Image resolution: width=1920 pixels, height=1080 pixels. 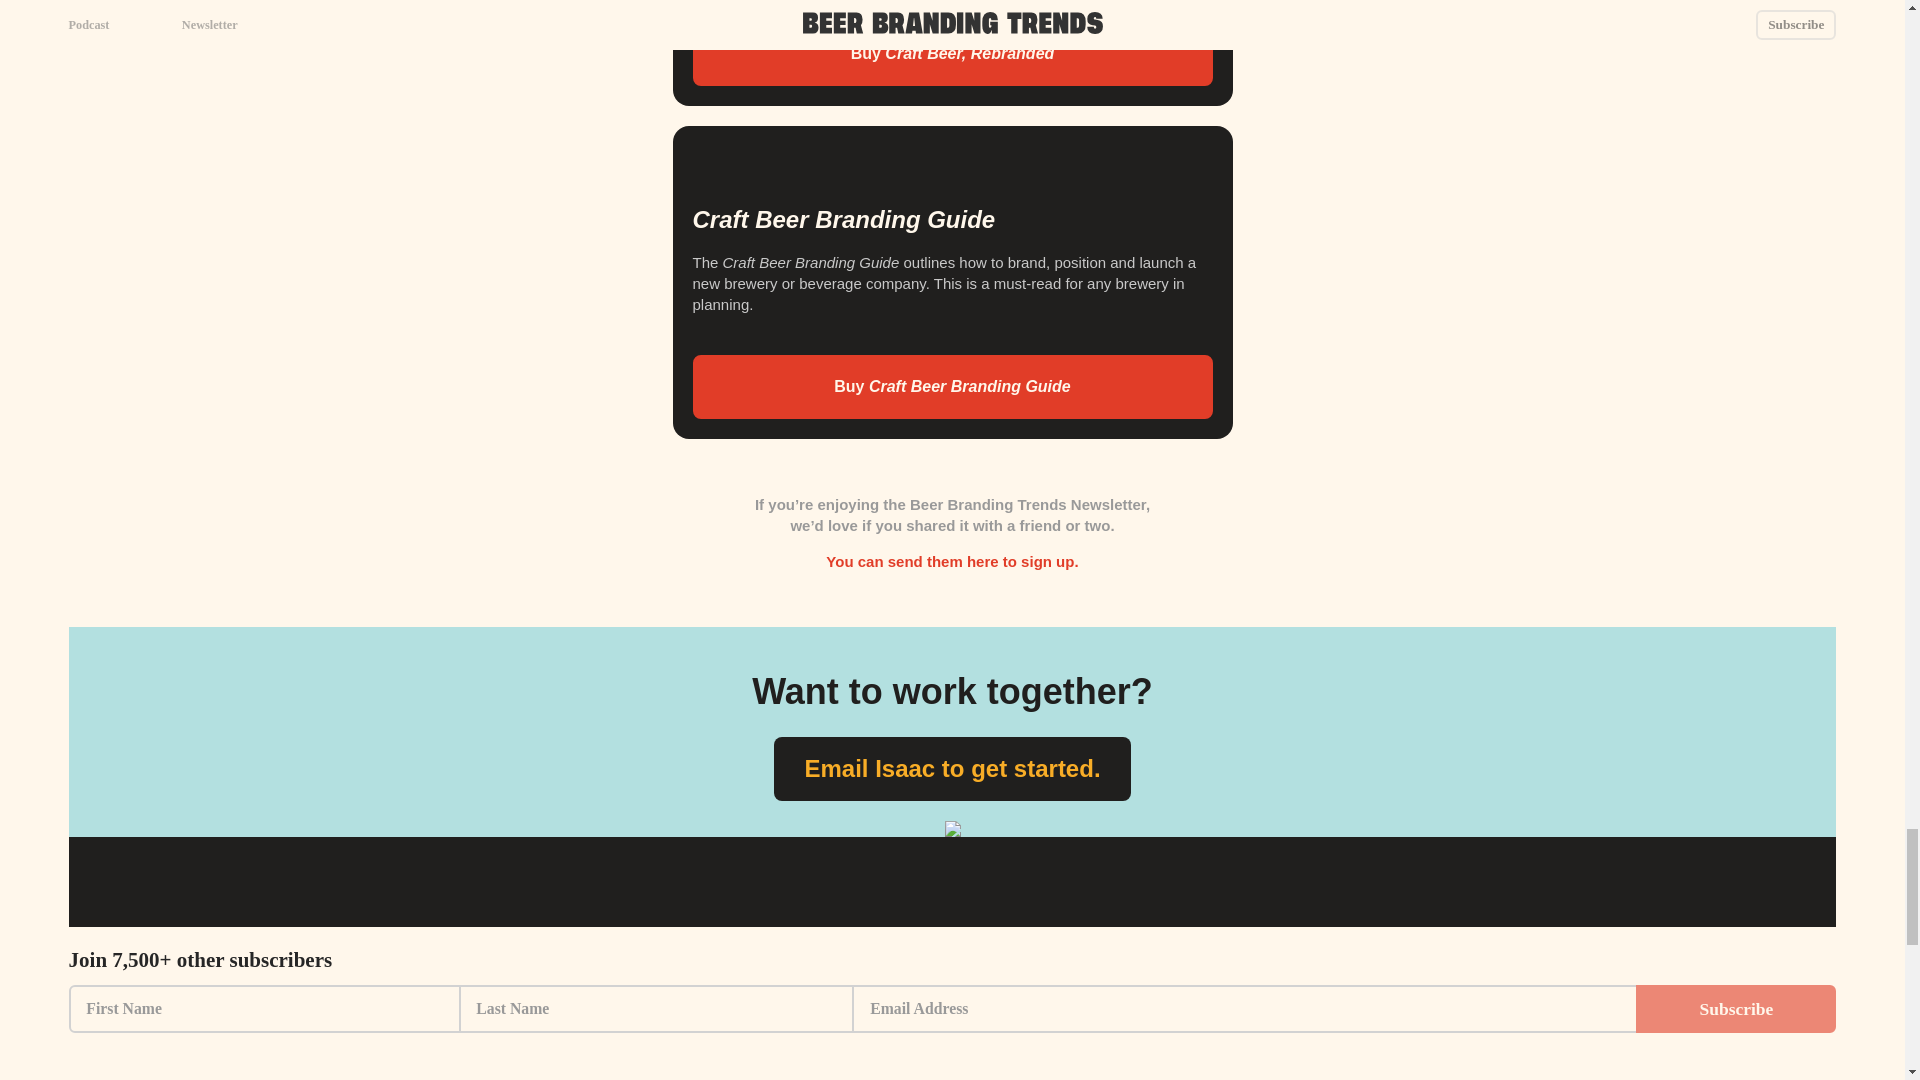 I want to click on Buy Craft Beer, Rebranded, so click(x=951, y=54).